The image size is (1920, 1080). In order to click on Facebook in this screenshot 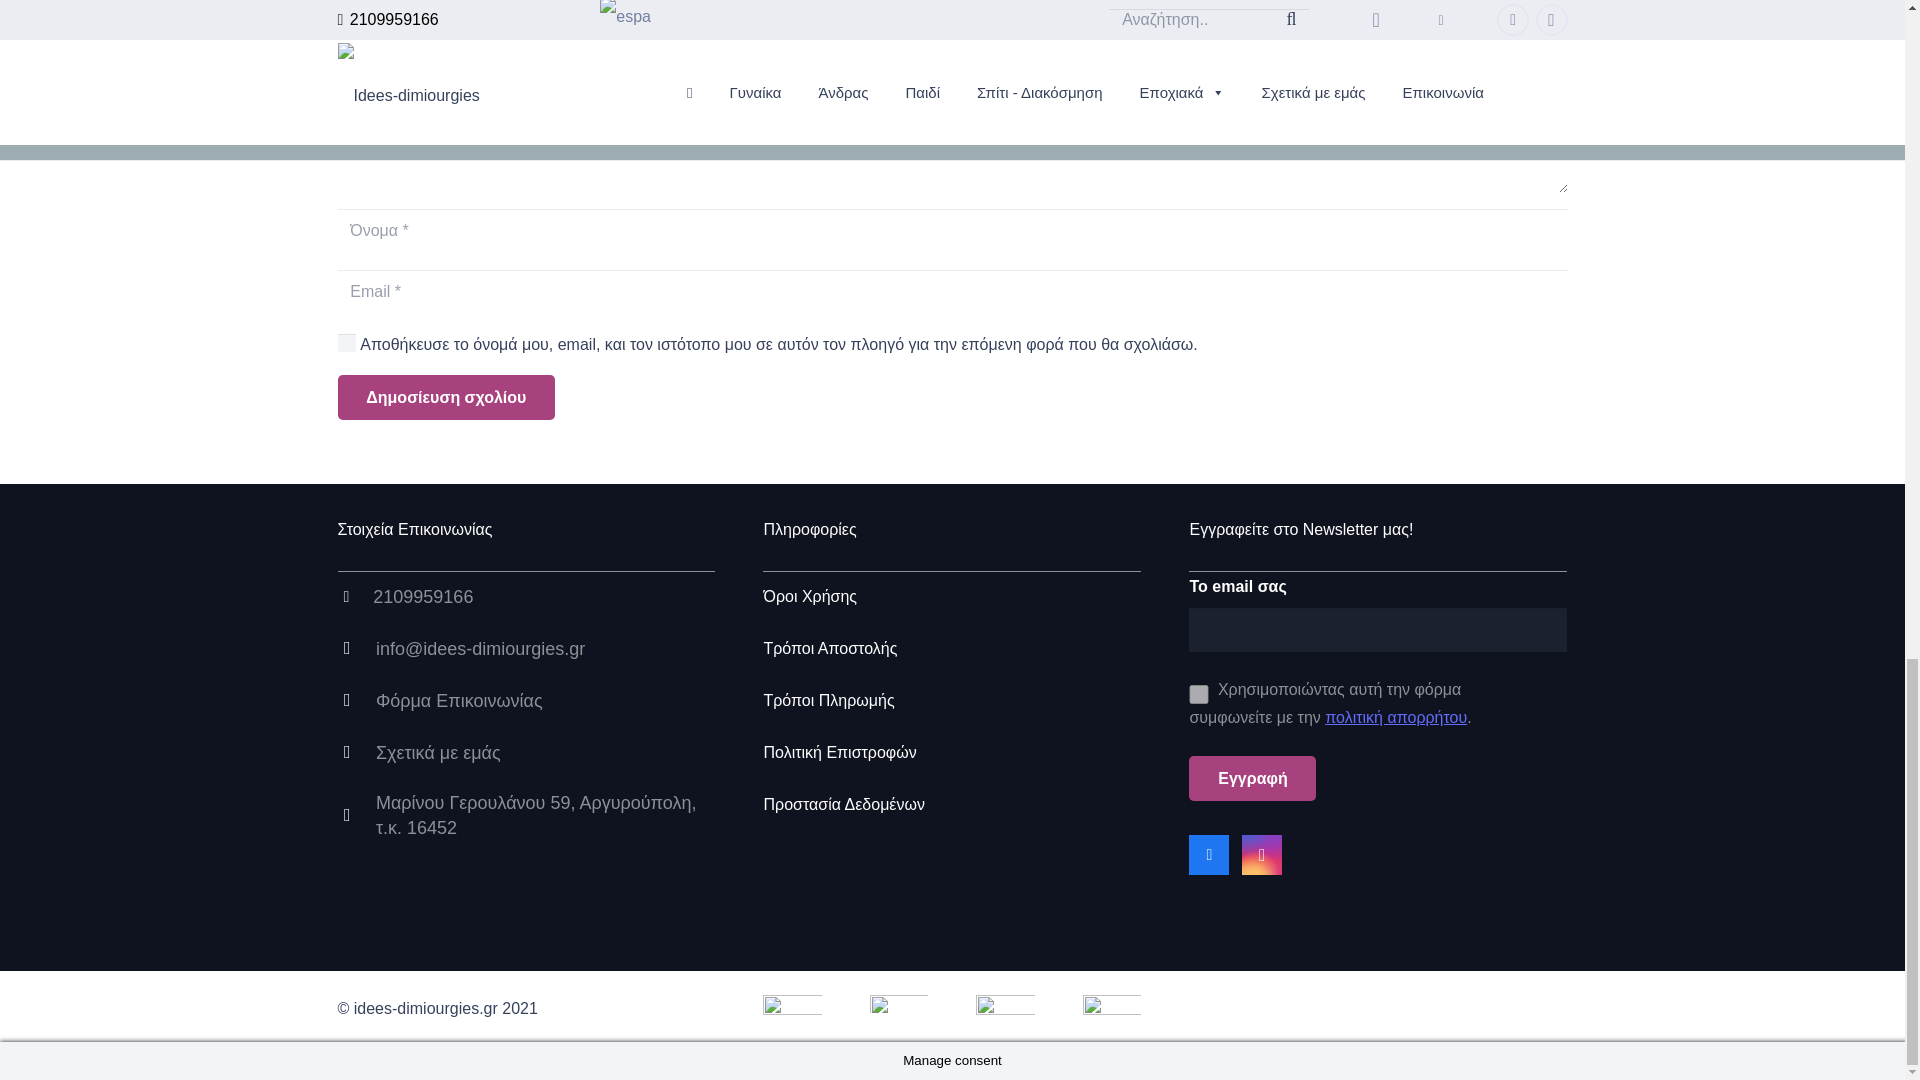, I will do `click(1208, 854)`.